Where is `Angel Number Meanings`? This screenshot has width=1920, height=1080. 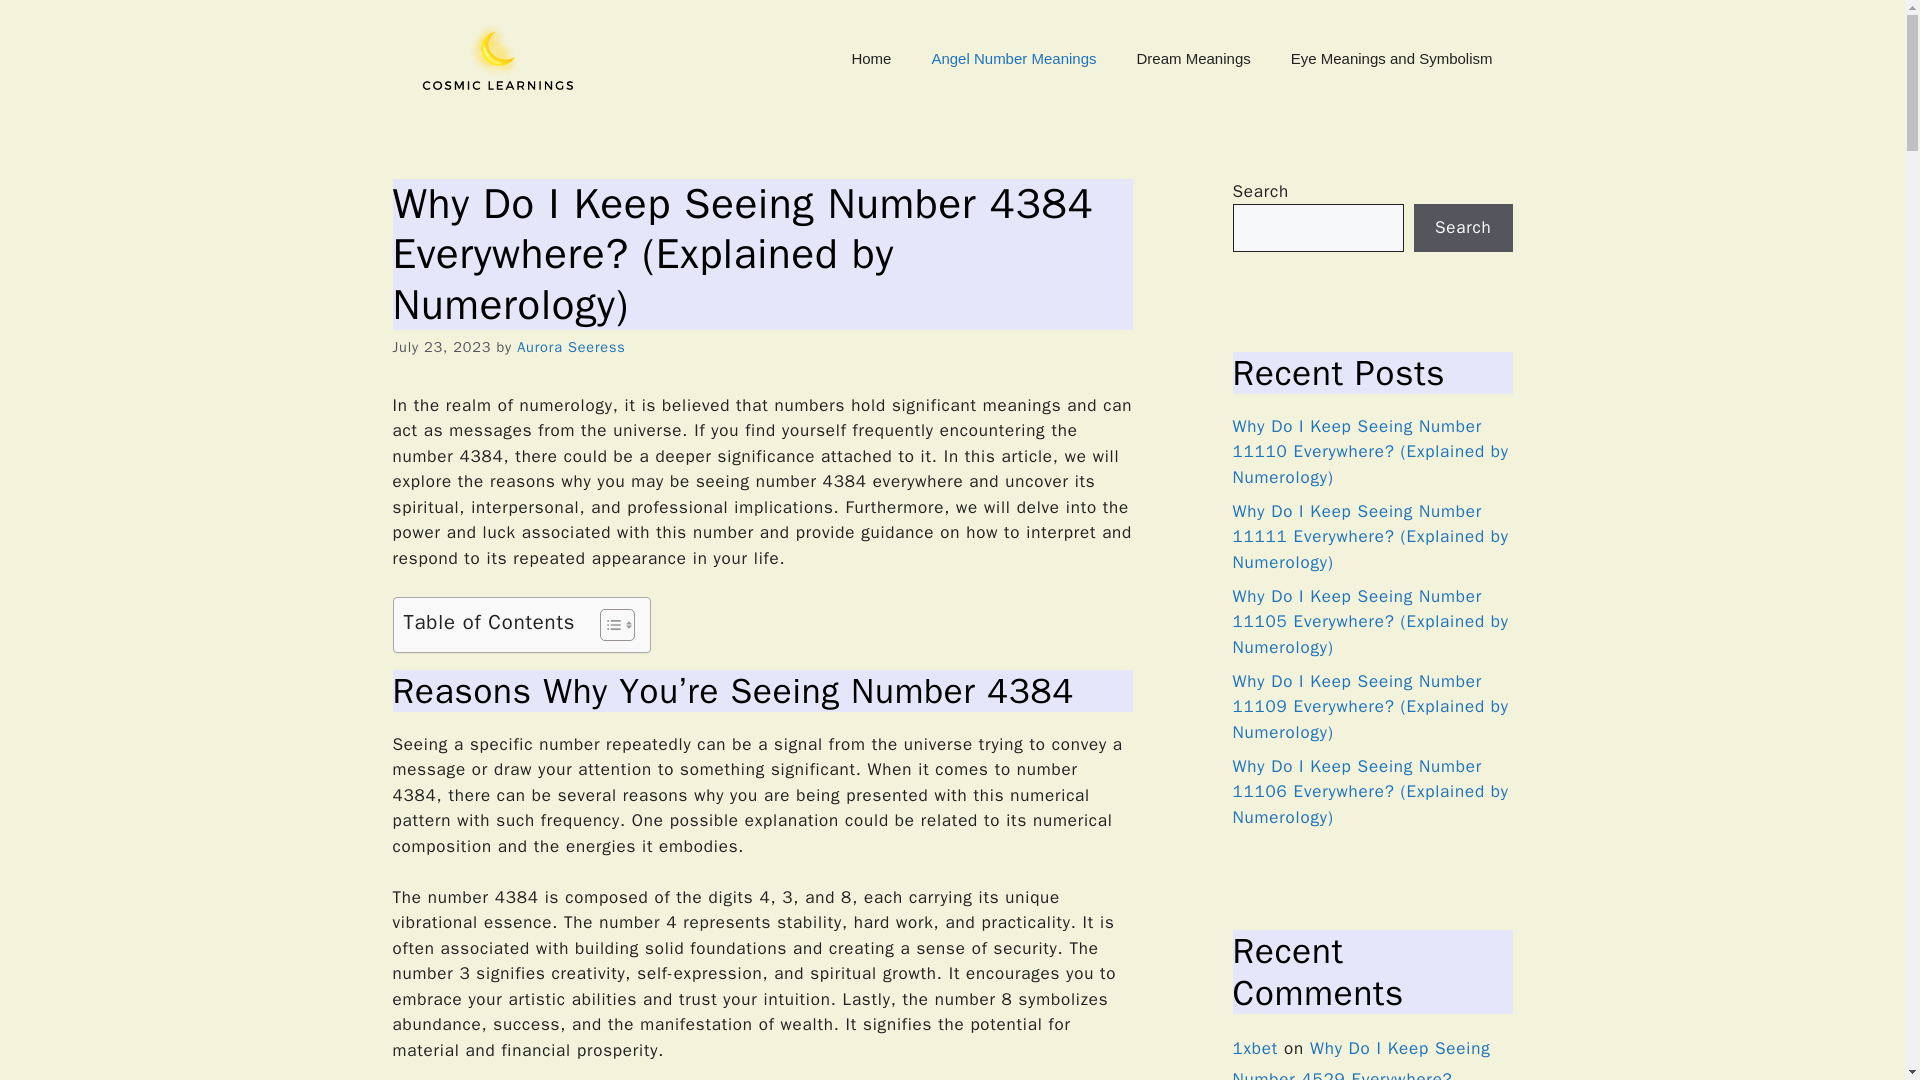 Angel Number Meanings is located at coordinates (1012, 58).